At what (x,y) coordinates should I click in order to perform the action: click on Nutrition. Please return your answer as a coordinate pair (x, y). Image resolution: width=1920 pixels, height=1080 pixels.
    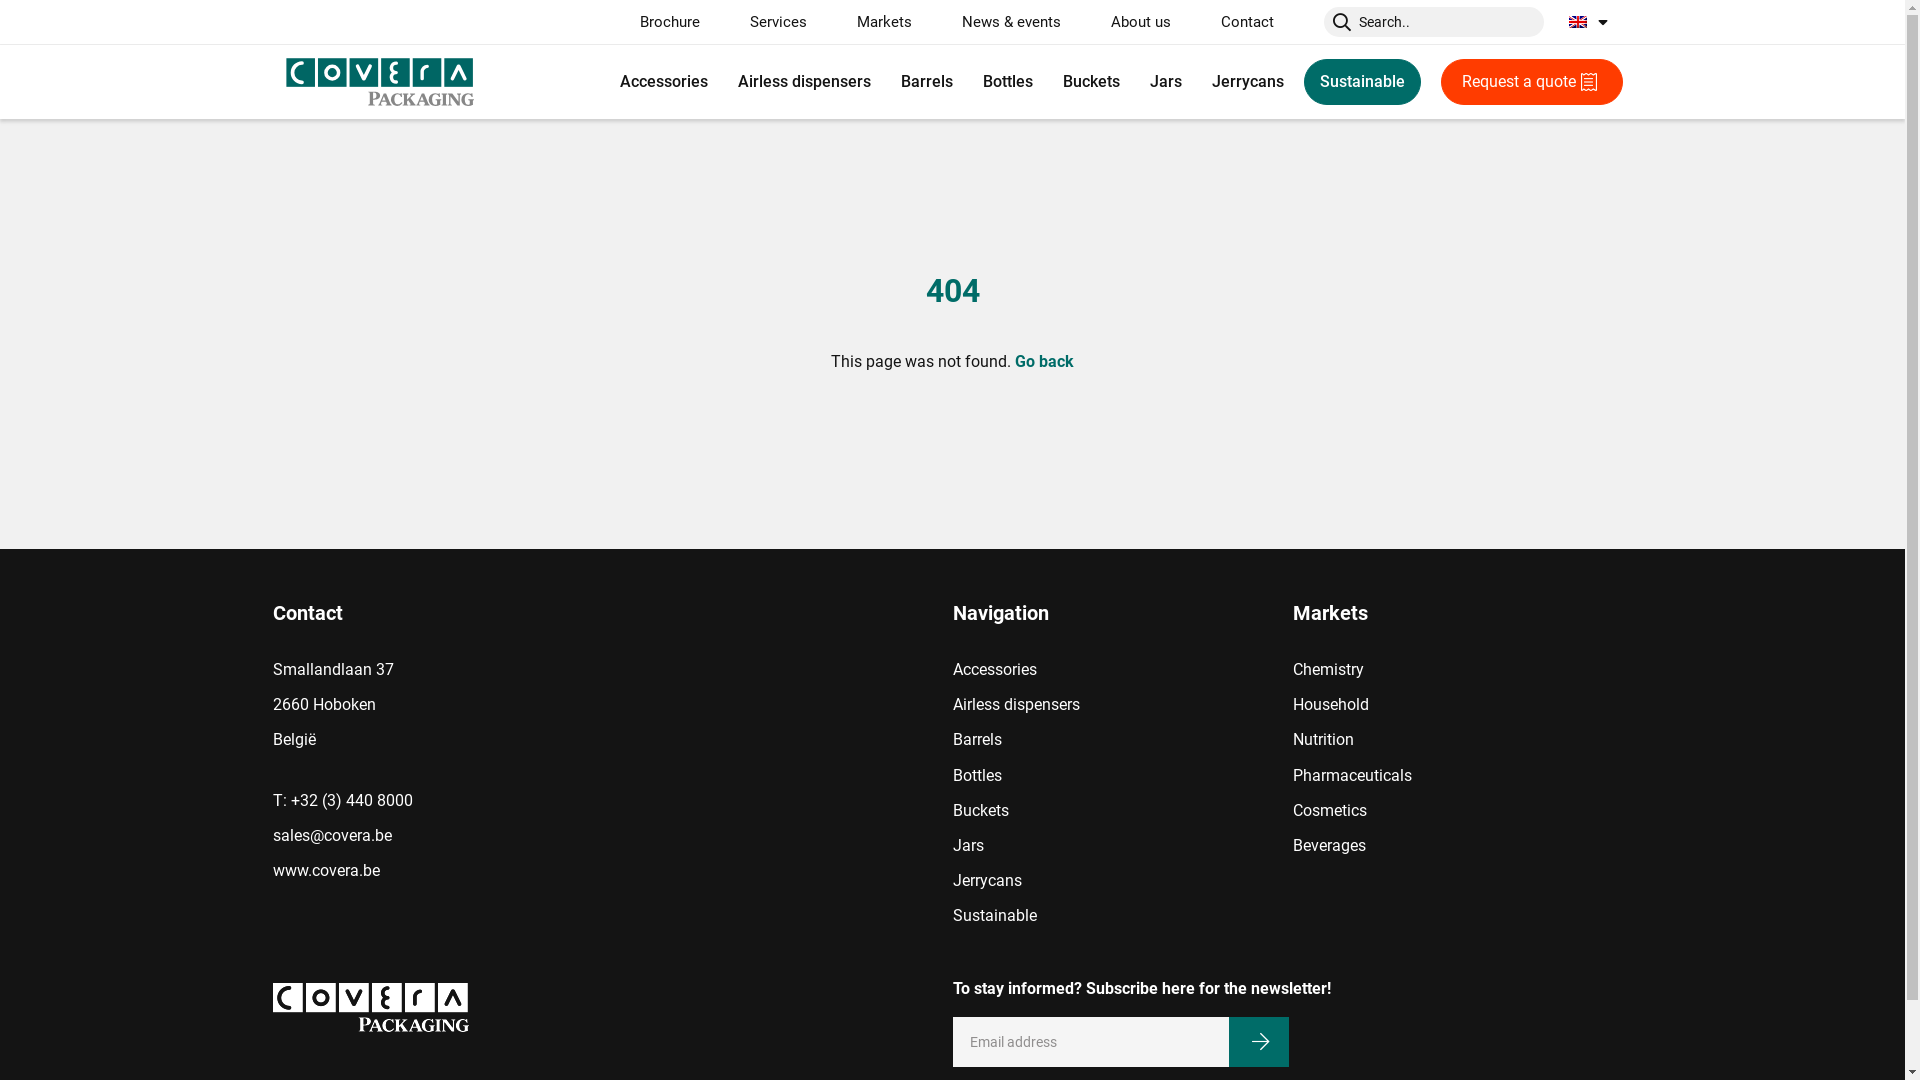
    Looking at the image, I should click on (1322, 740).